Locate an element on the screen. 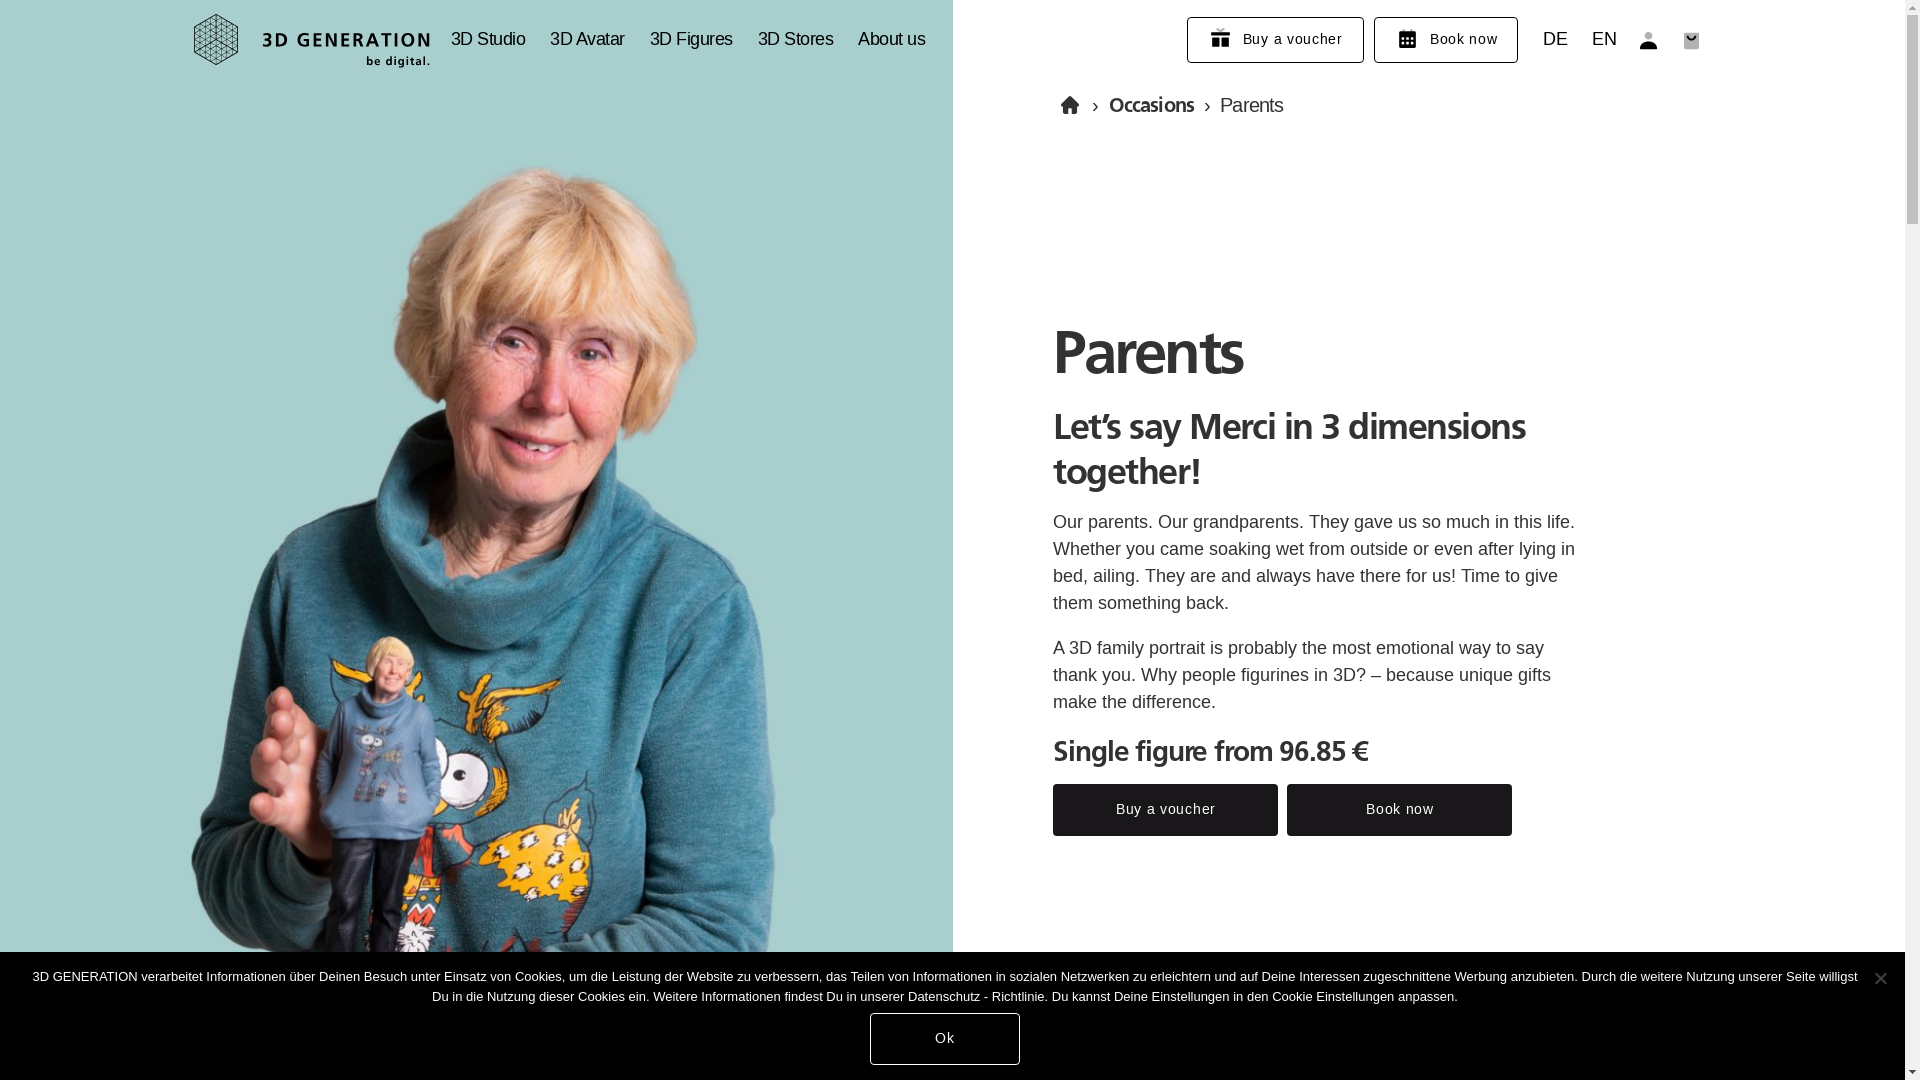 The height and width of the screenshot is (1080, 1920). Book now is located at coordinates (1446, 40).